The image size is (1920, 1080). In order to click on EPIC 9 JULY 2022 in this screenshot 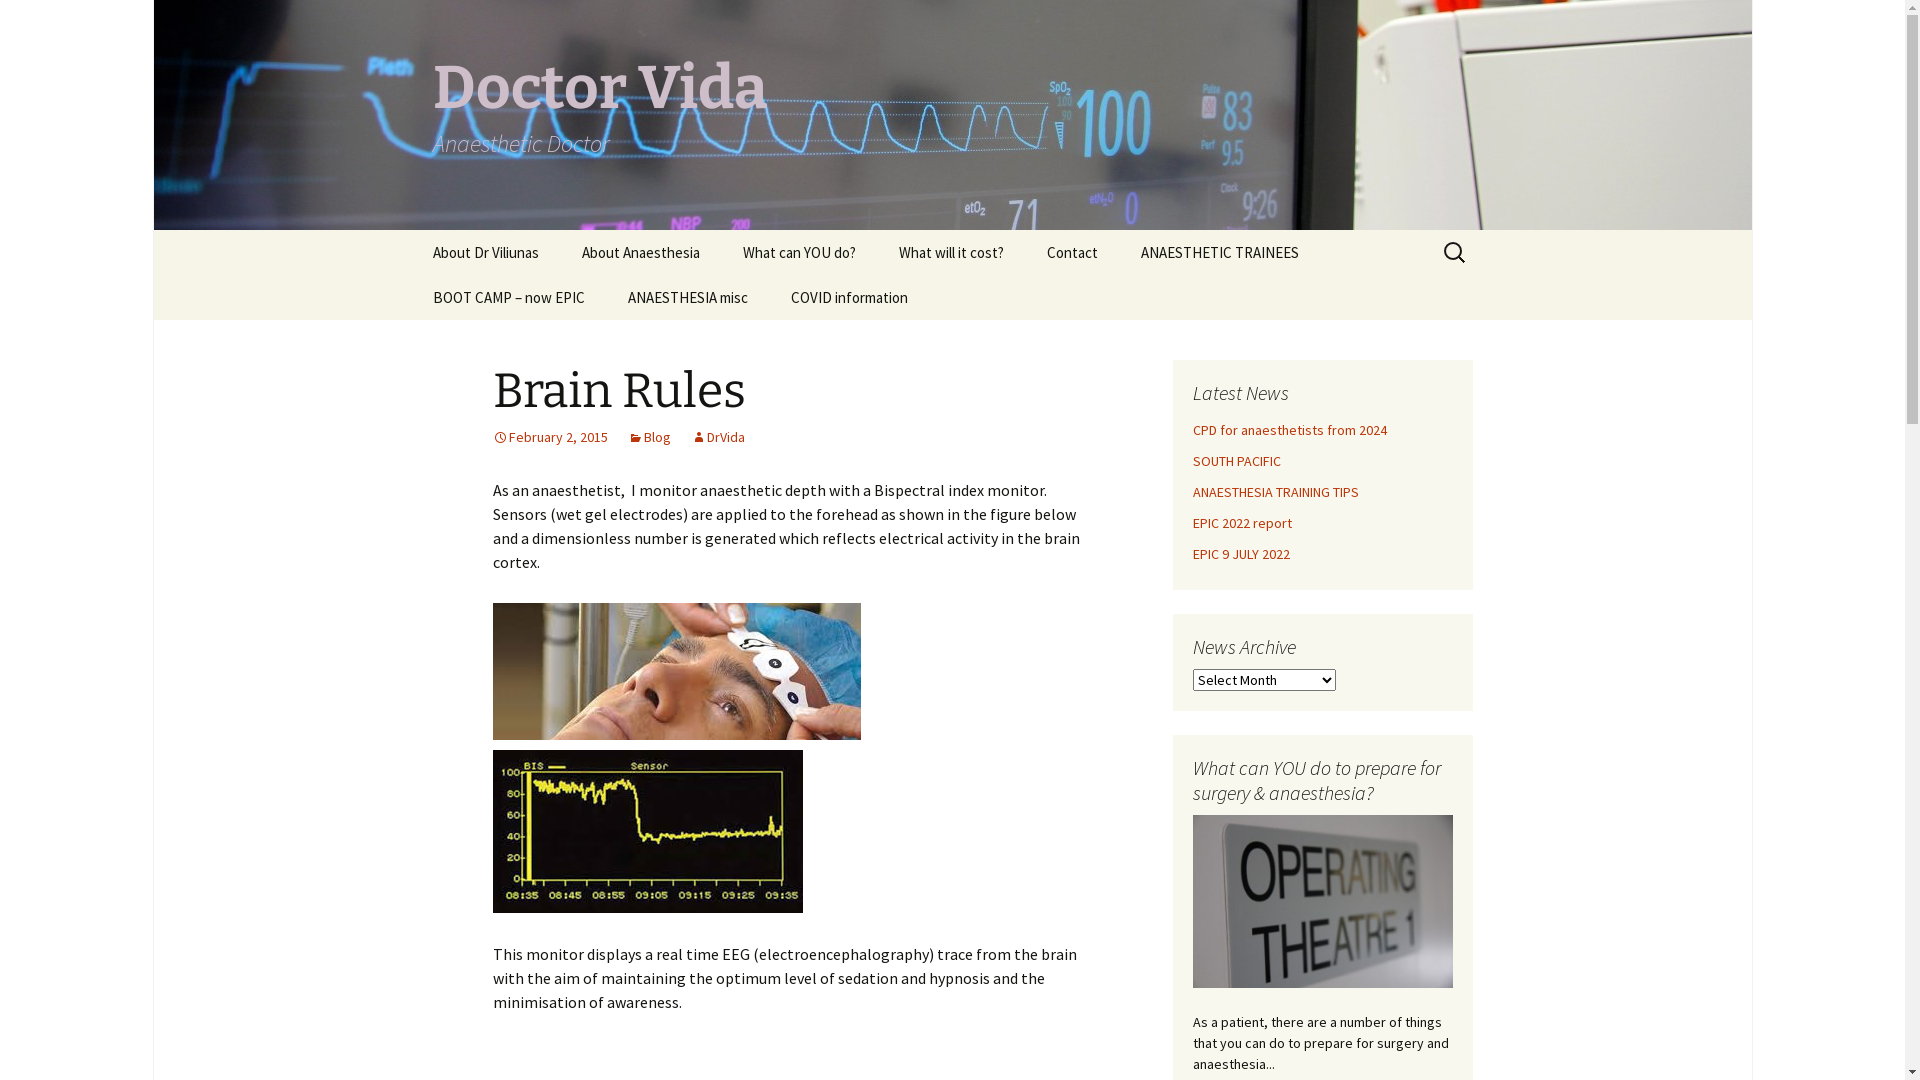, I will do `click(1240, 554)`.